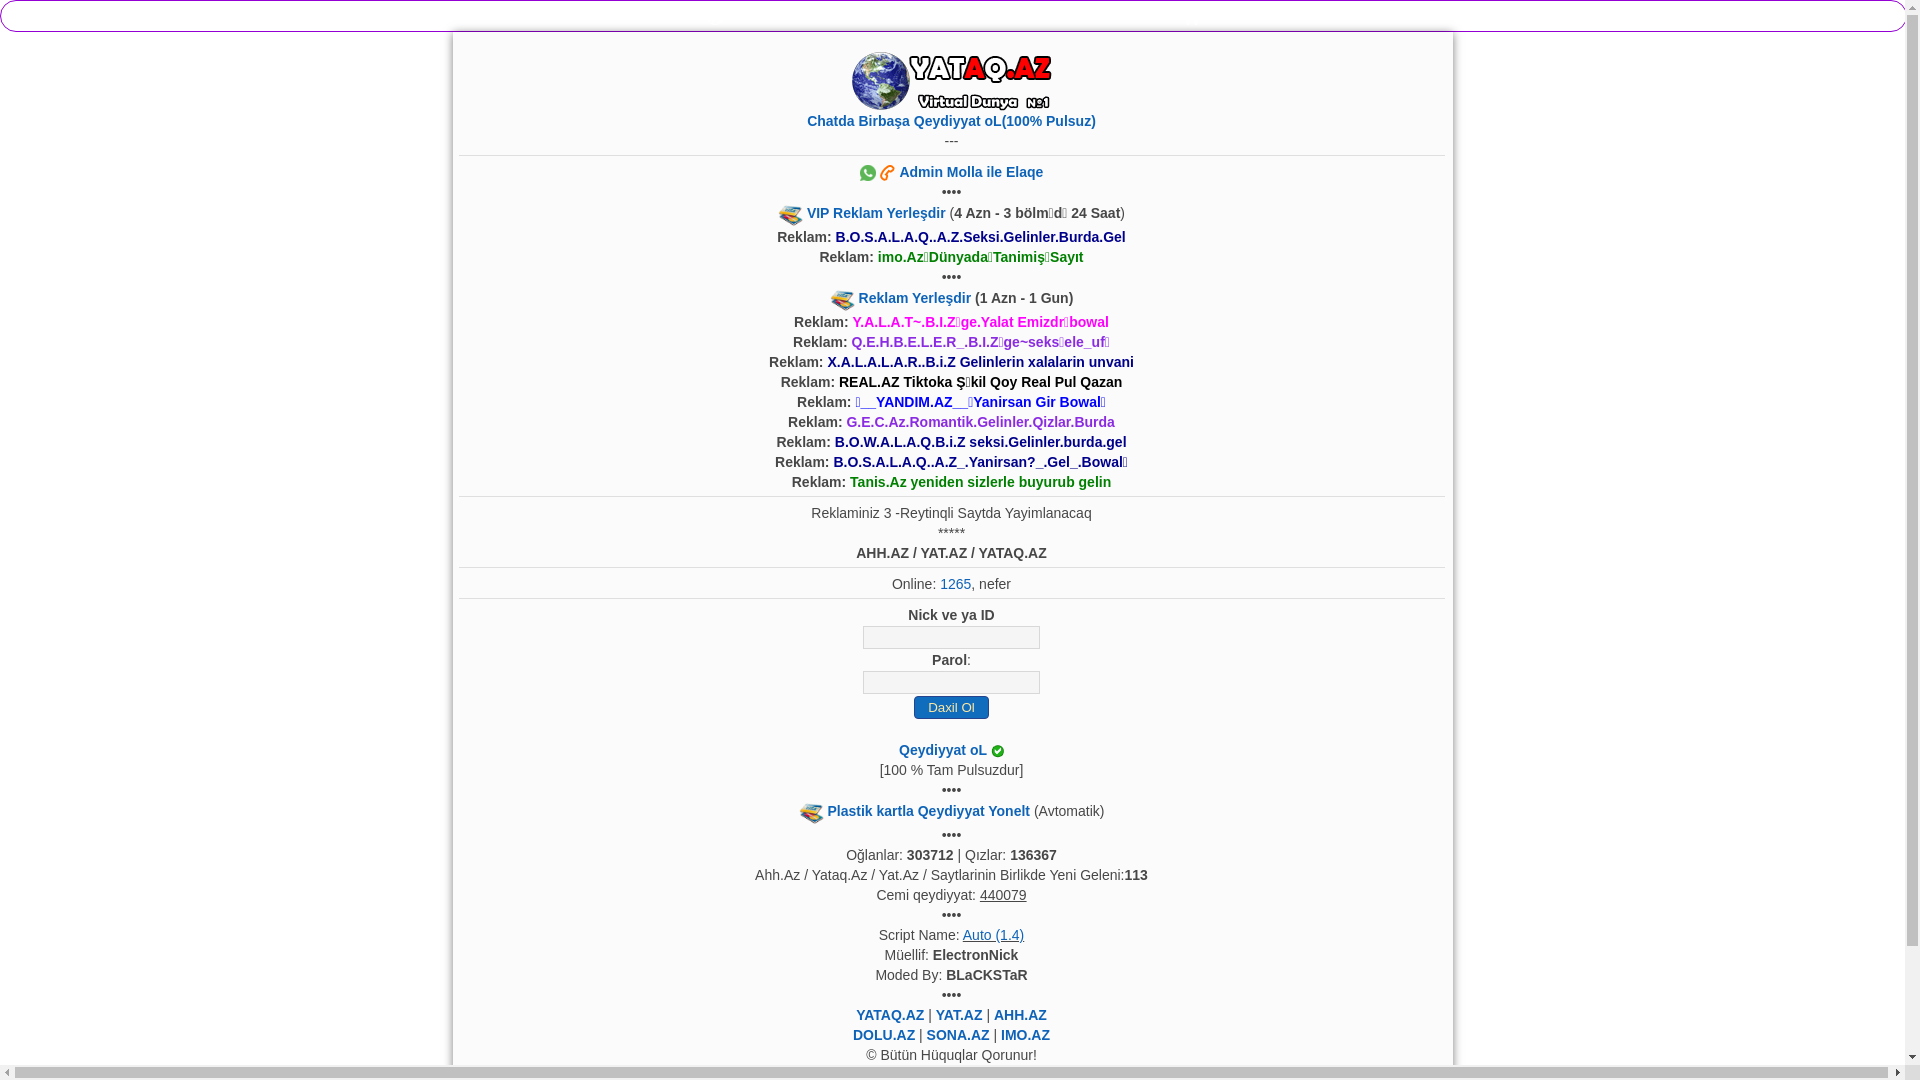  I want to click on Parol, so click(952, 682).